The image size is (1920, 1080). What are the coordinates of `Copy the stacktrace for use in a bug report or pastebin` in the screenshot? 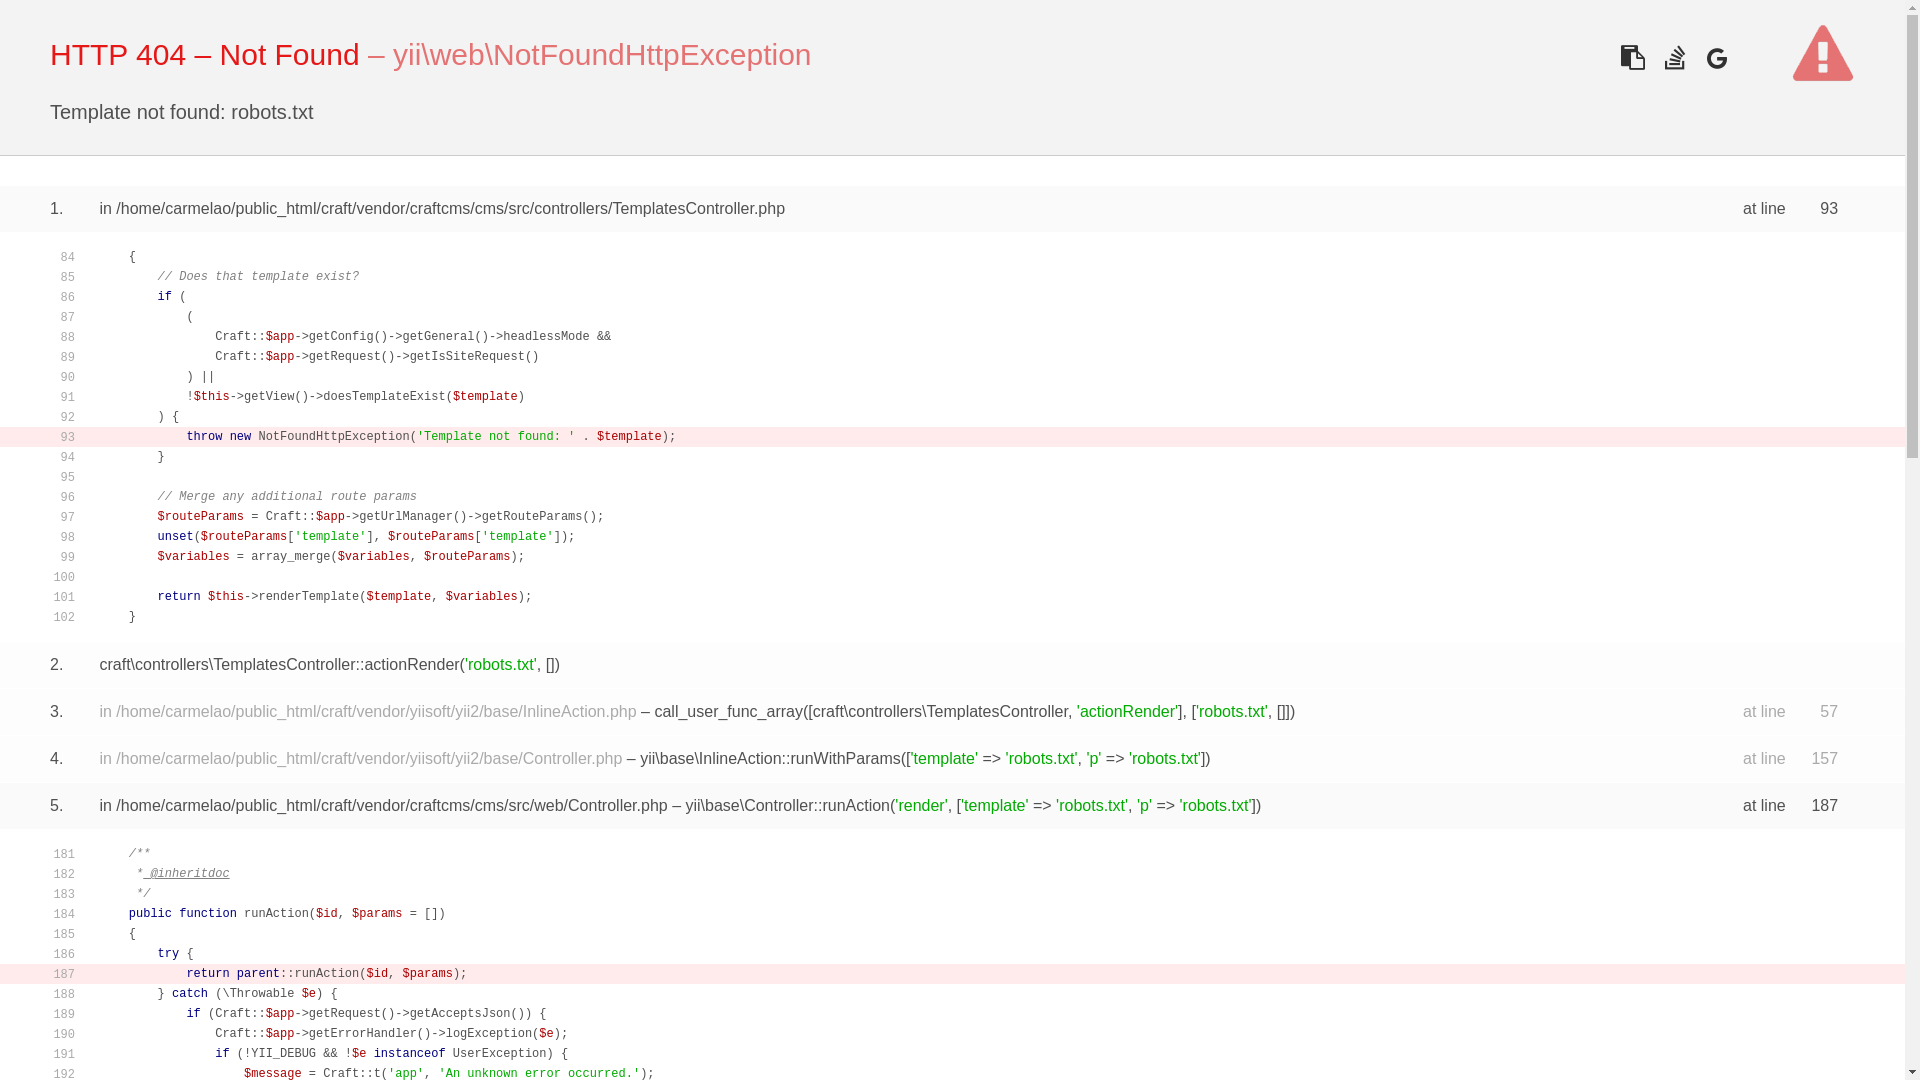 It's located at (1632, 58).